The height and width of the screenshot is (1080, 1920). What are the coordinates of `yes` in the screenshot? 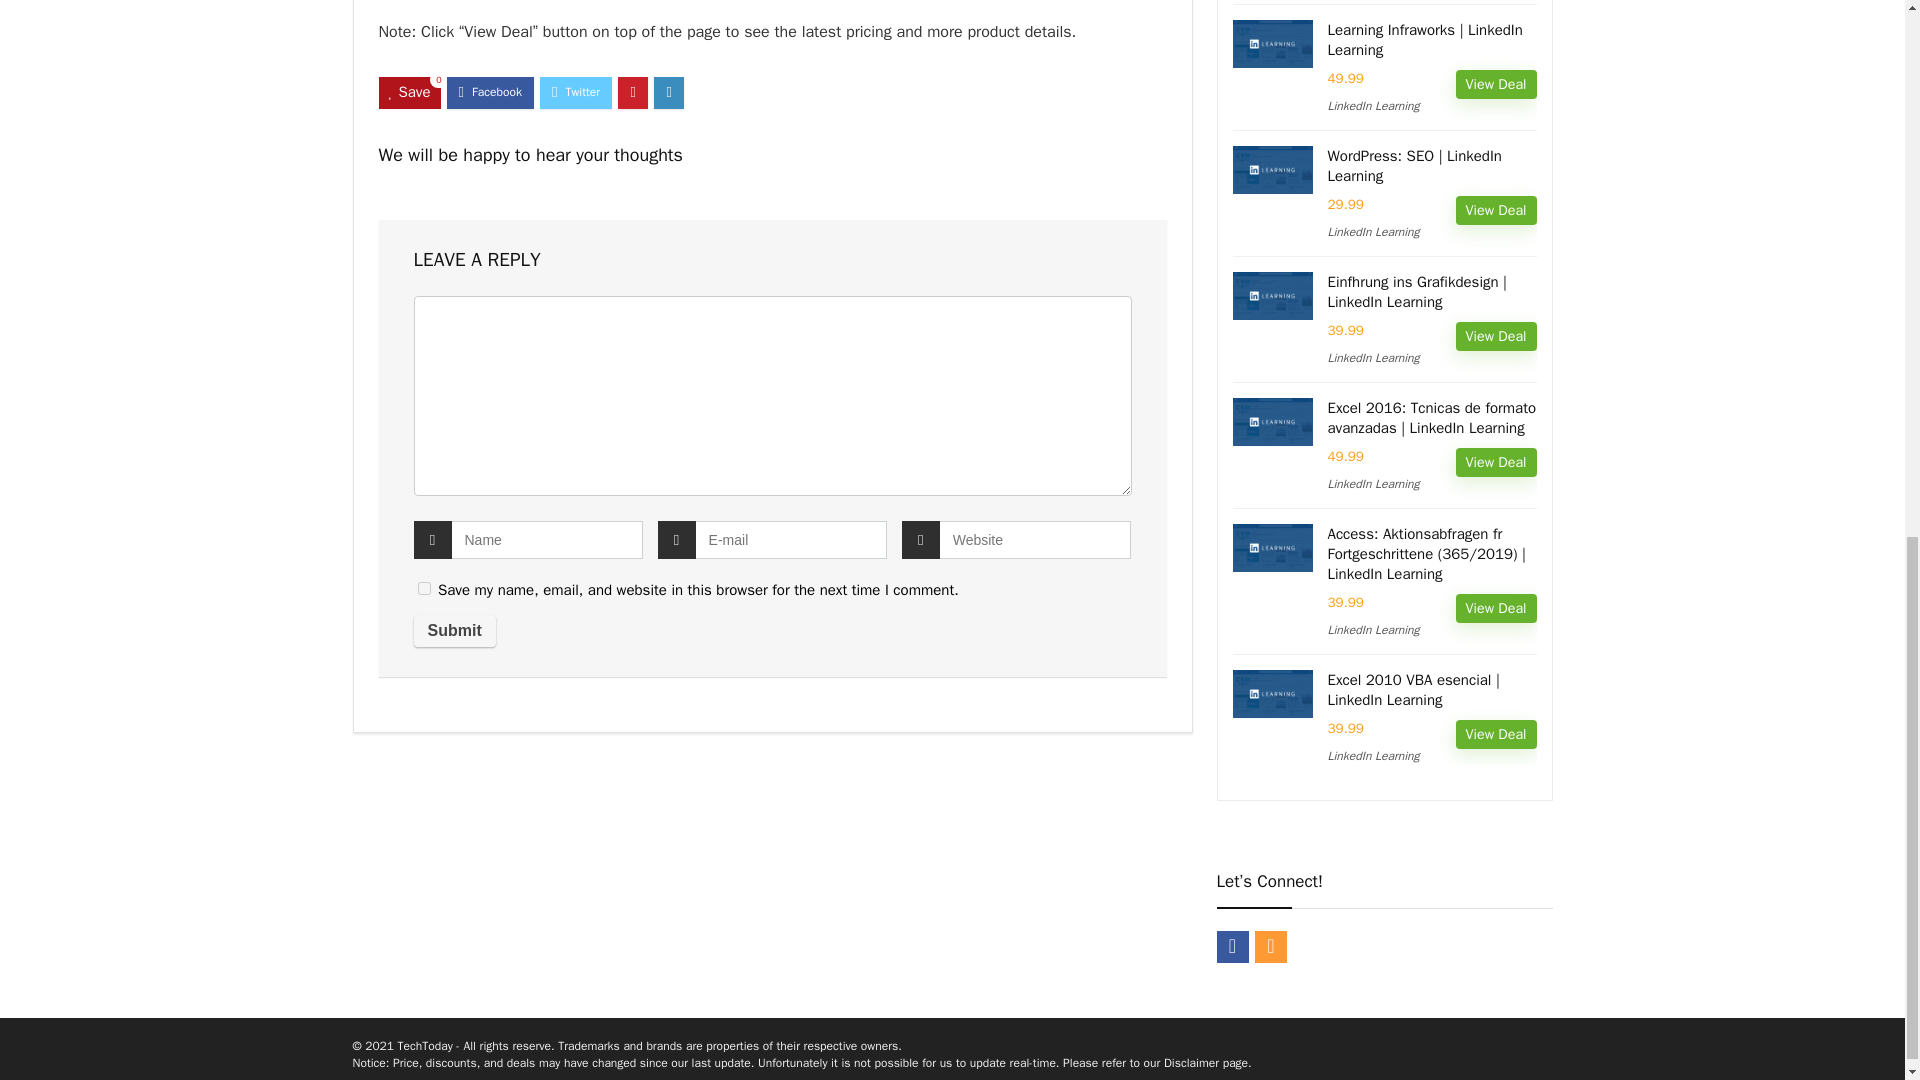 It's located at (424, 588).